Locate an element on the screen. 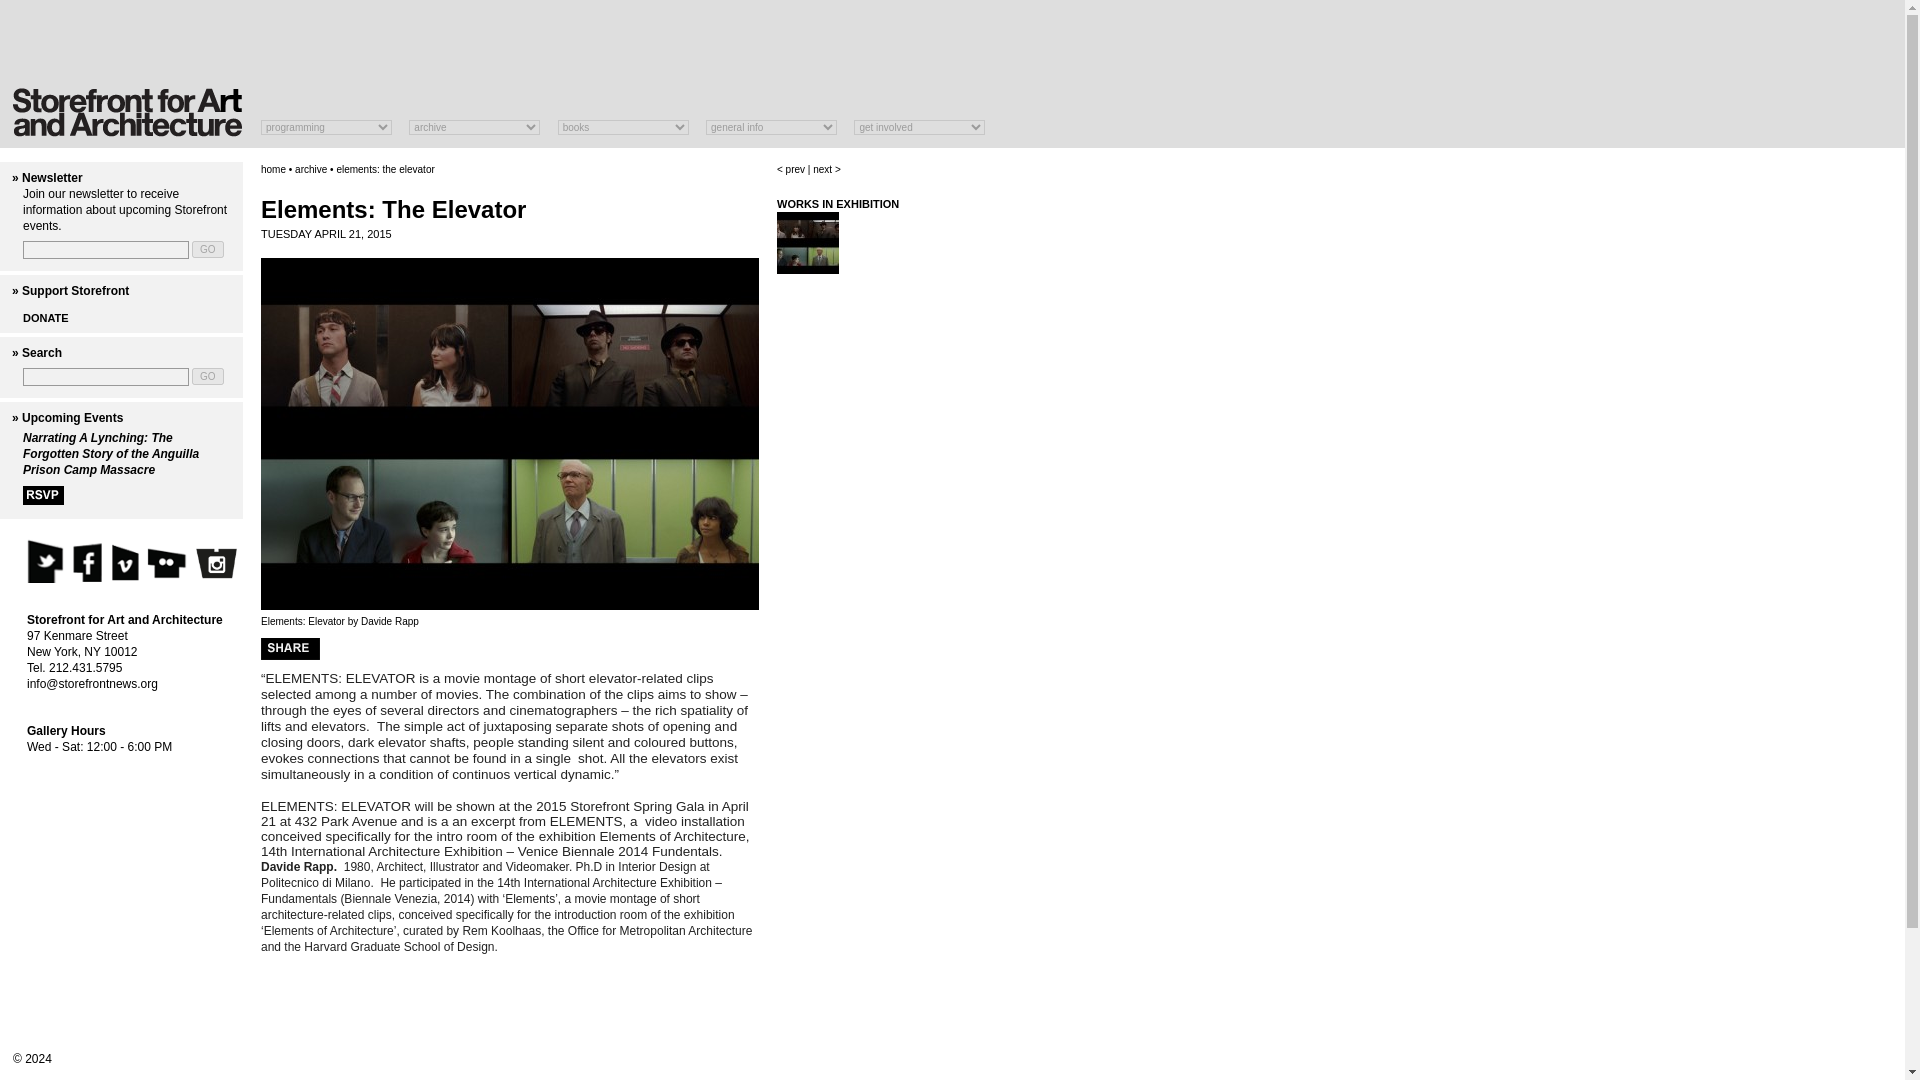 This screenshot has width=1920, height=1080. archive is located at coordinates (310, 169).